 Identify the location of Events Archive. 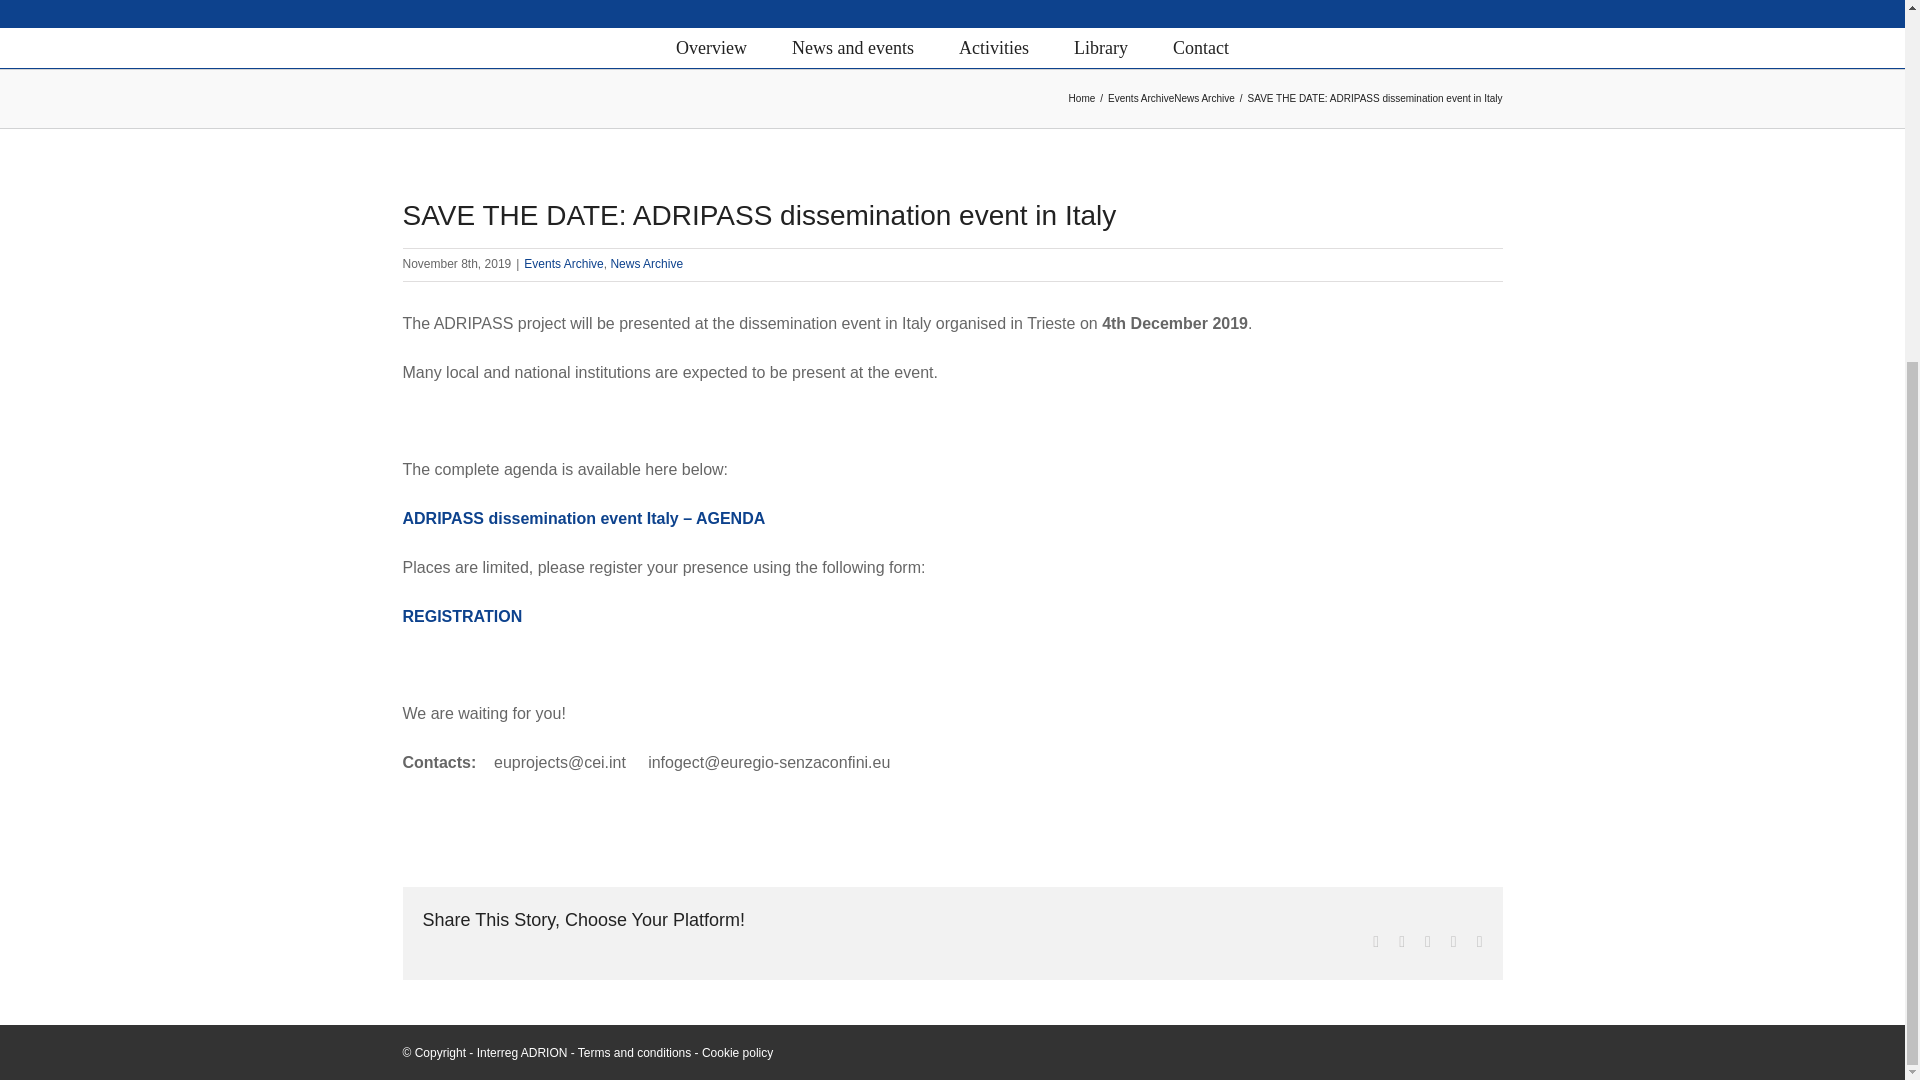
(1140, 98).